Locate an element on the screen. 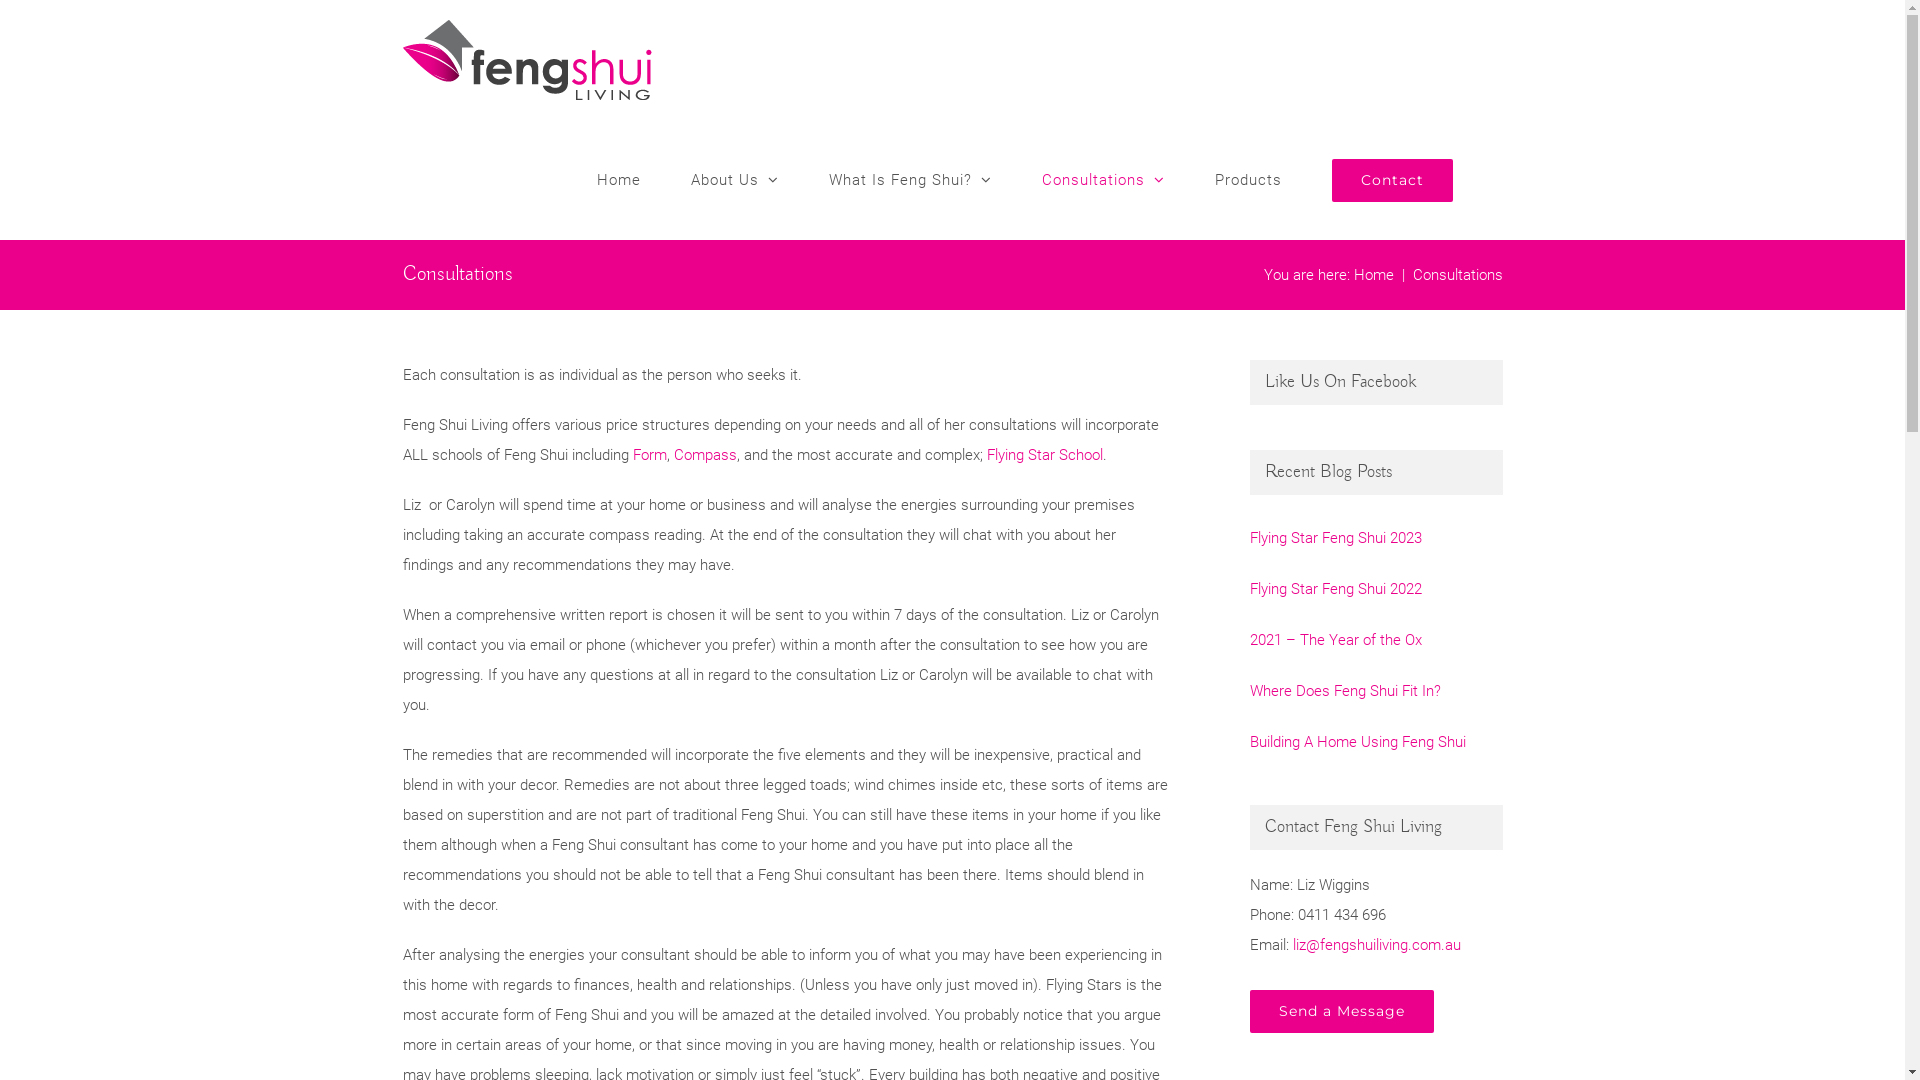 The image size is (1920, 1080). Consultations is located at coordinates (1104, 180).